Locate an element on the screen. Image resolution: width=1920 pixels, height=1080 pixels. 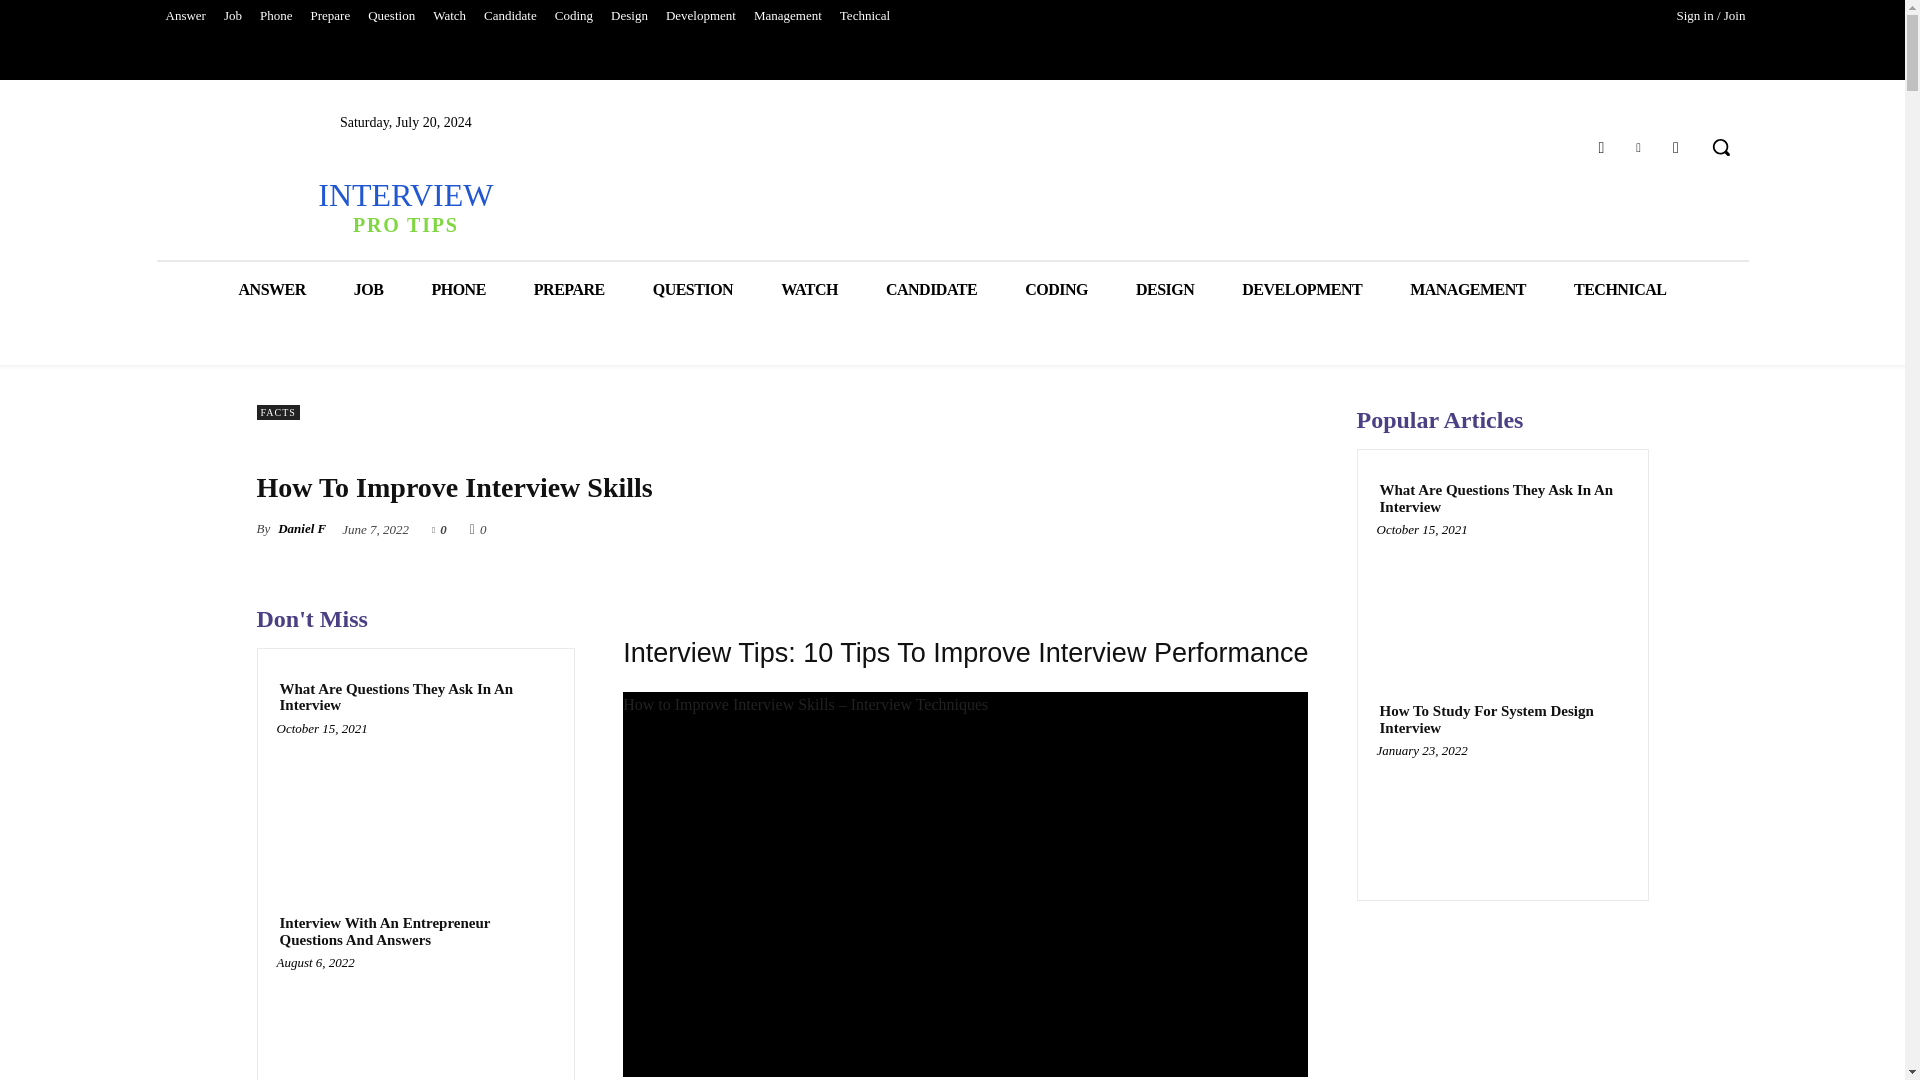
Youtube is located at coordinates (1676, 146).